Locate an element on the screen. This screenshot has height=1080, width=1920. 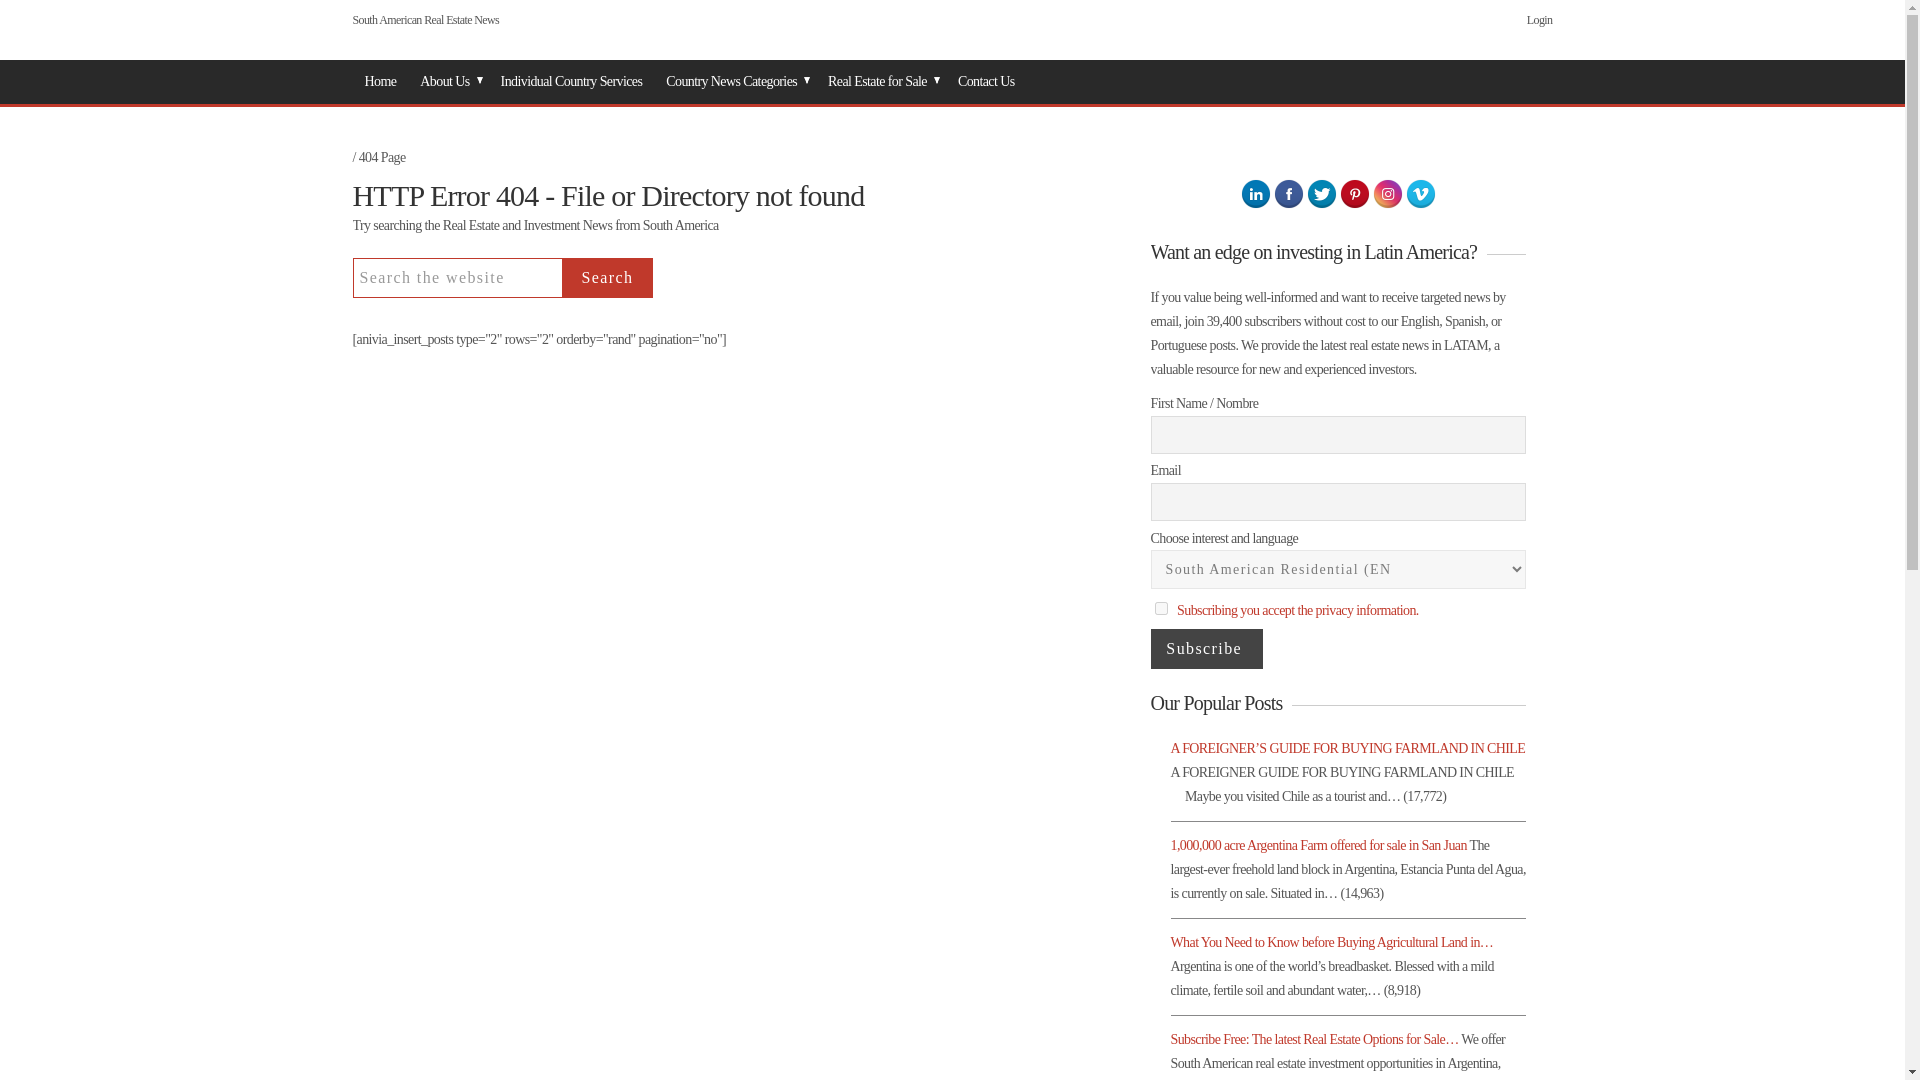
Have some questions ? is located at coordinates (986, 82).